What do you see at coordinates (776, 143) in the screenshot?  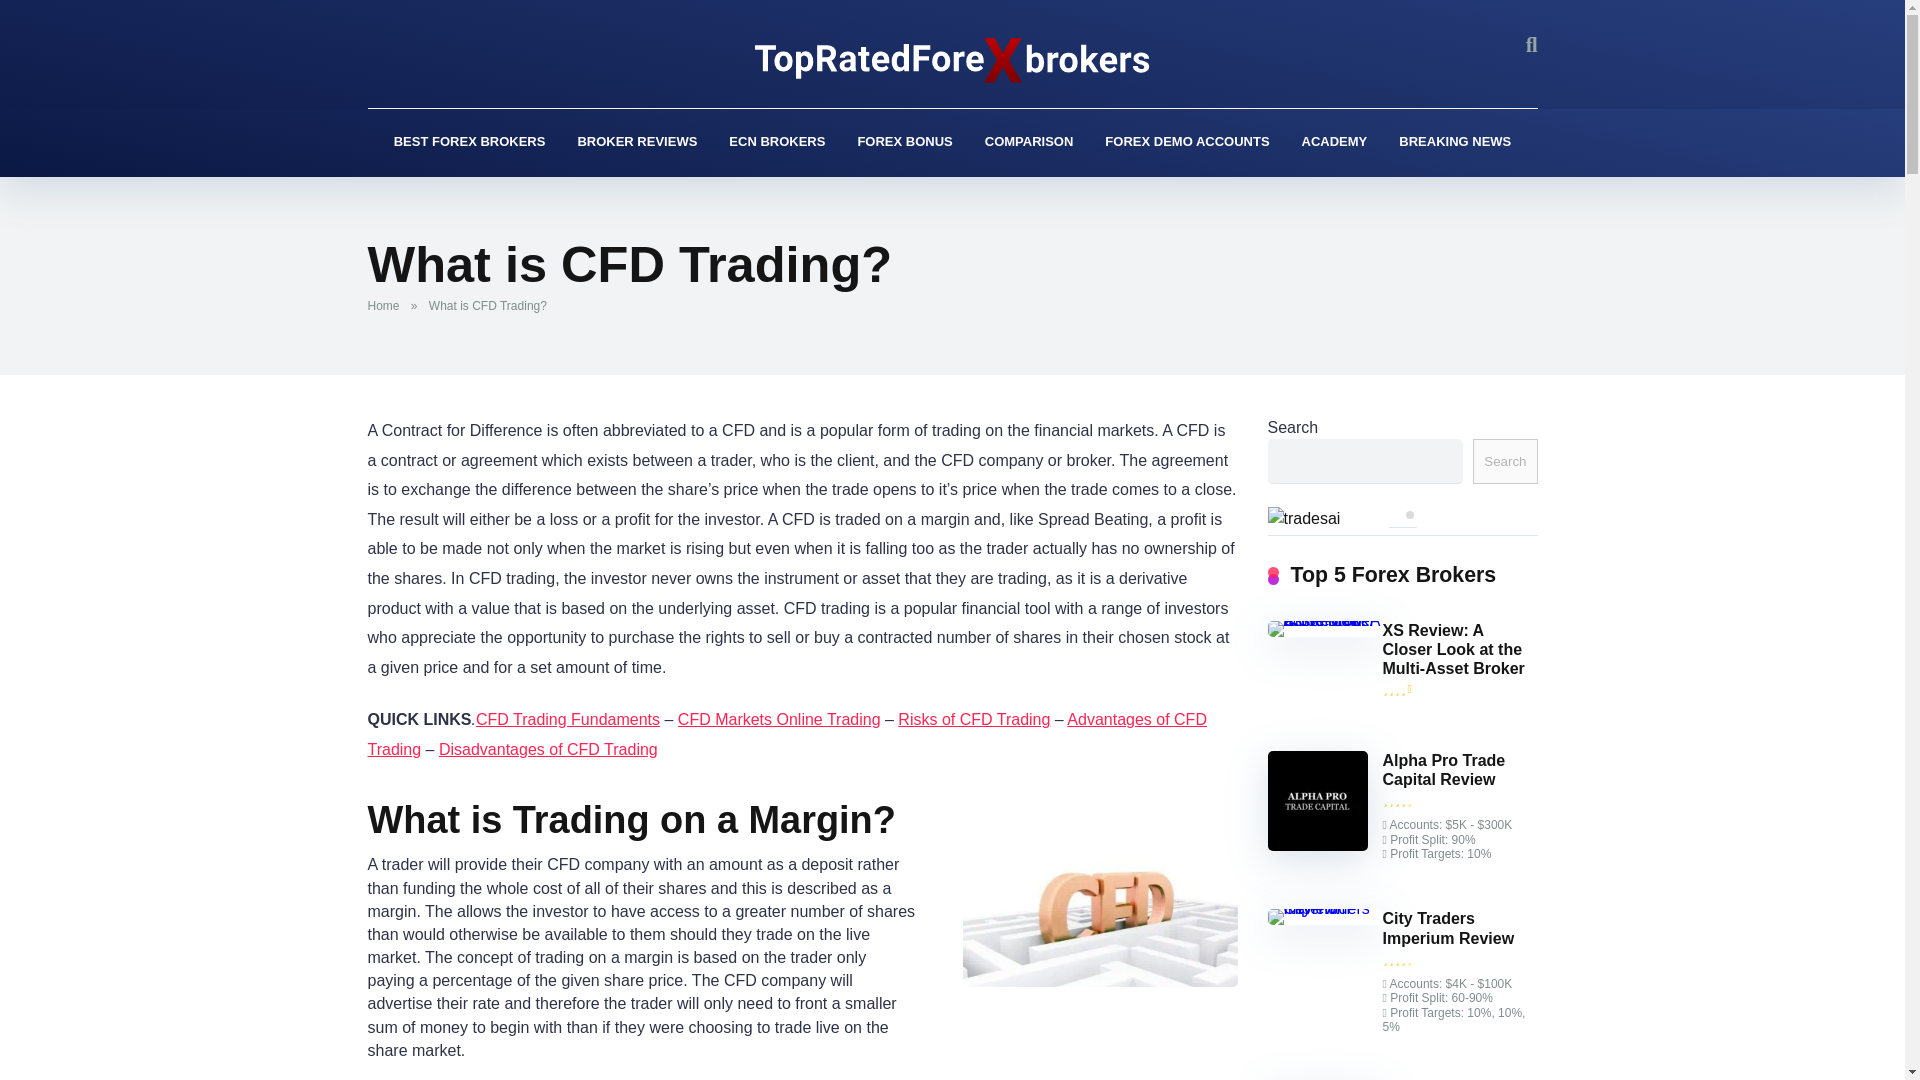 I see `ECN BROKERS` at bounding box center [776, 143].